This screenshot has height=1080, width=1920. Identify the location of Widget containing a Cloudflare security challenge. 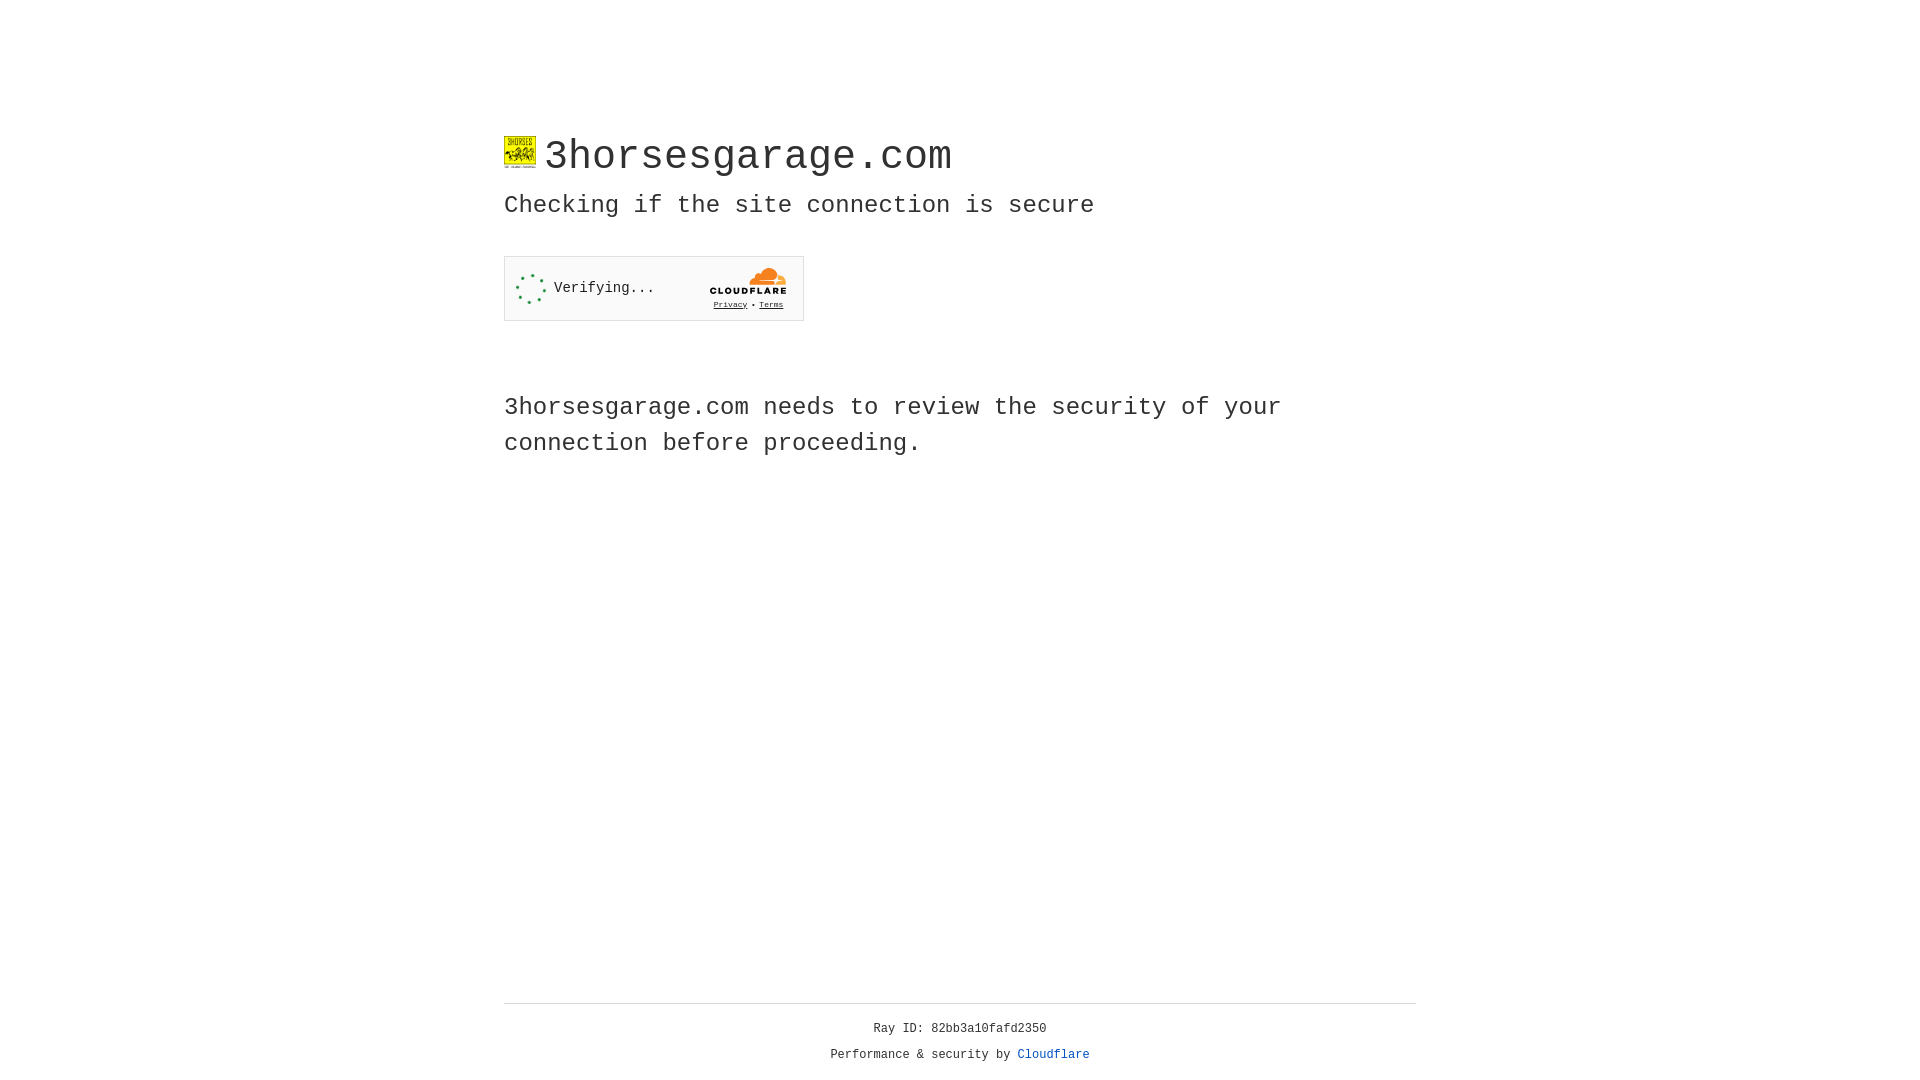
(654, 288).